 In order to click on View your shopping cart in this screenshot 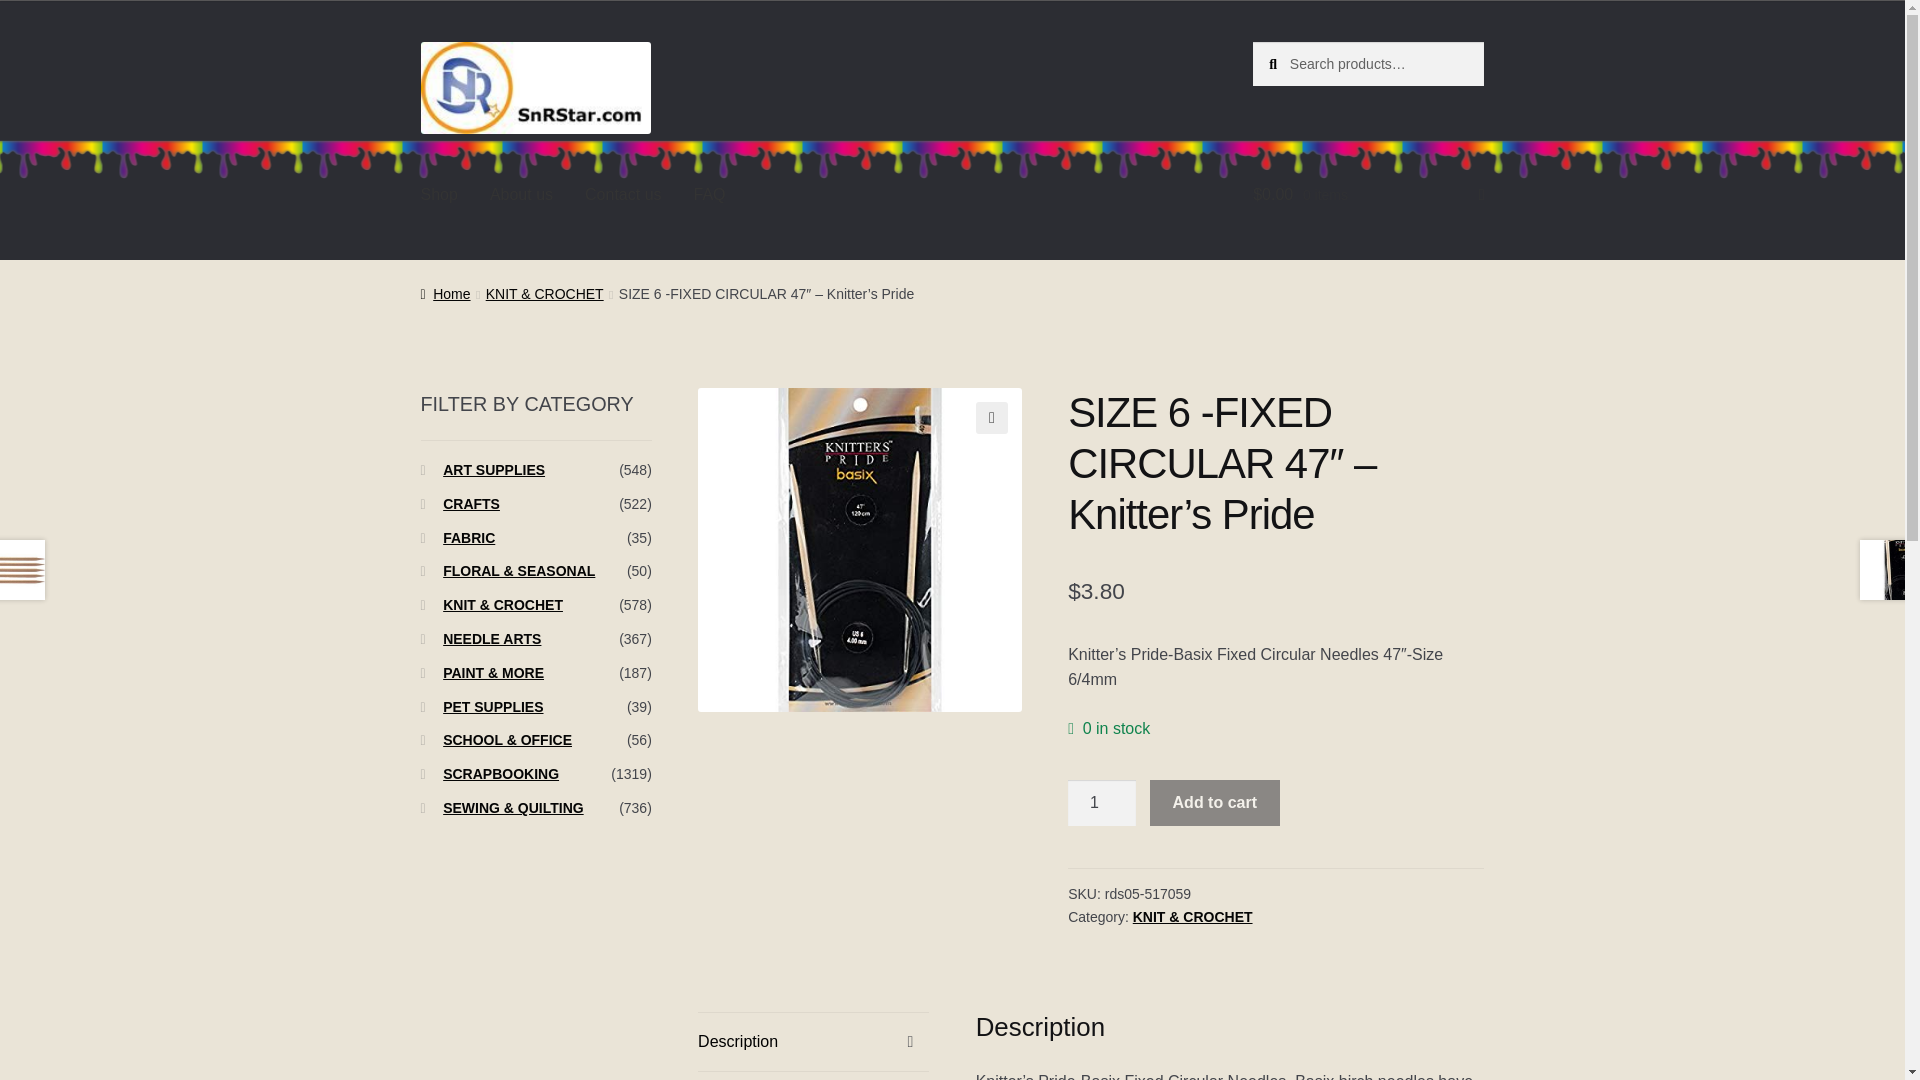, I will do `click(1368, 196)`.